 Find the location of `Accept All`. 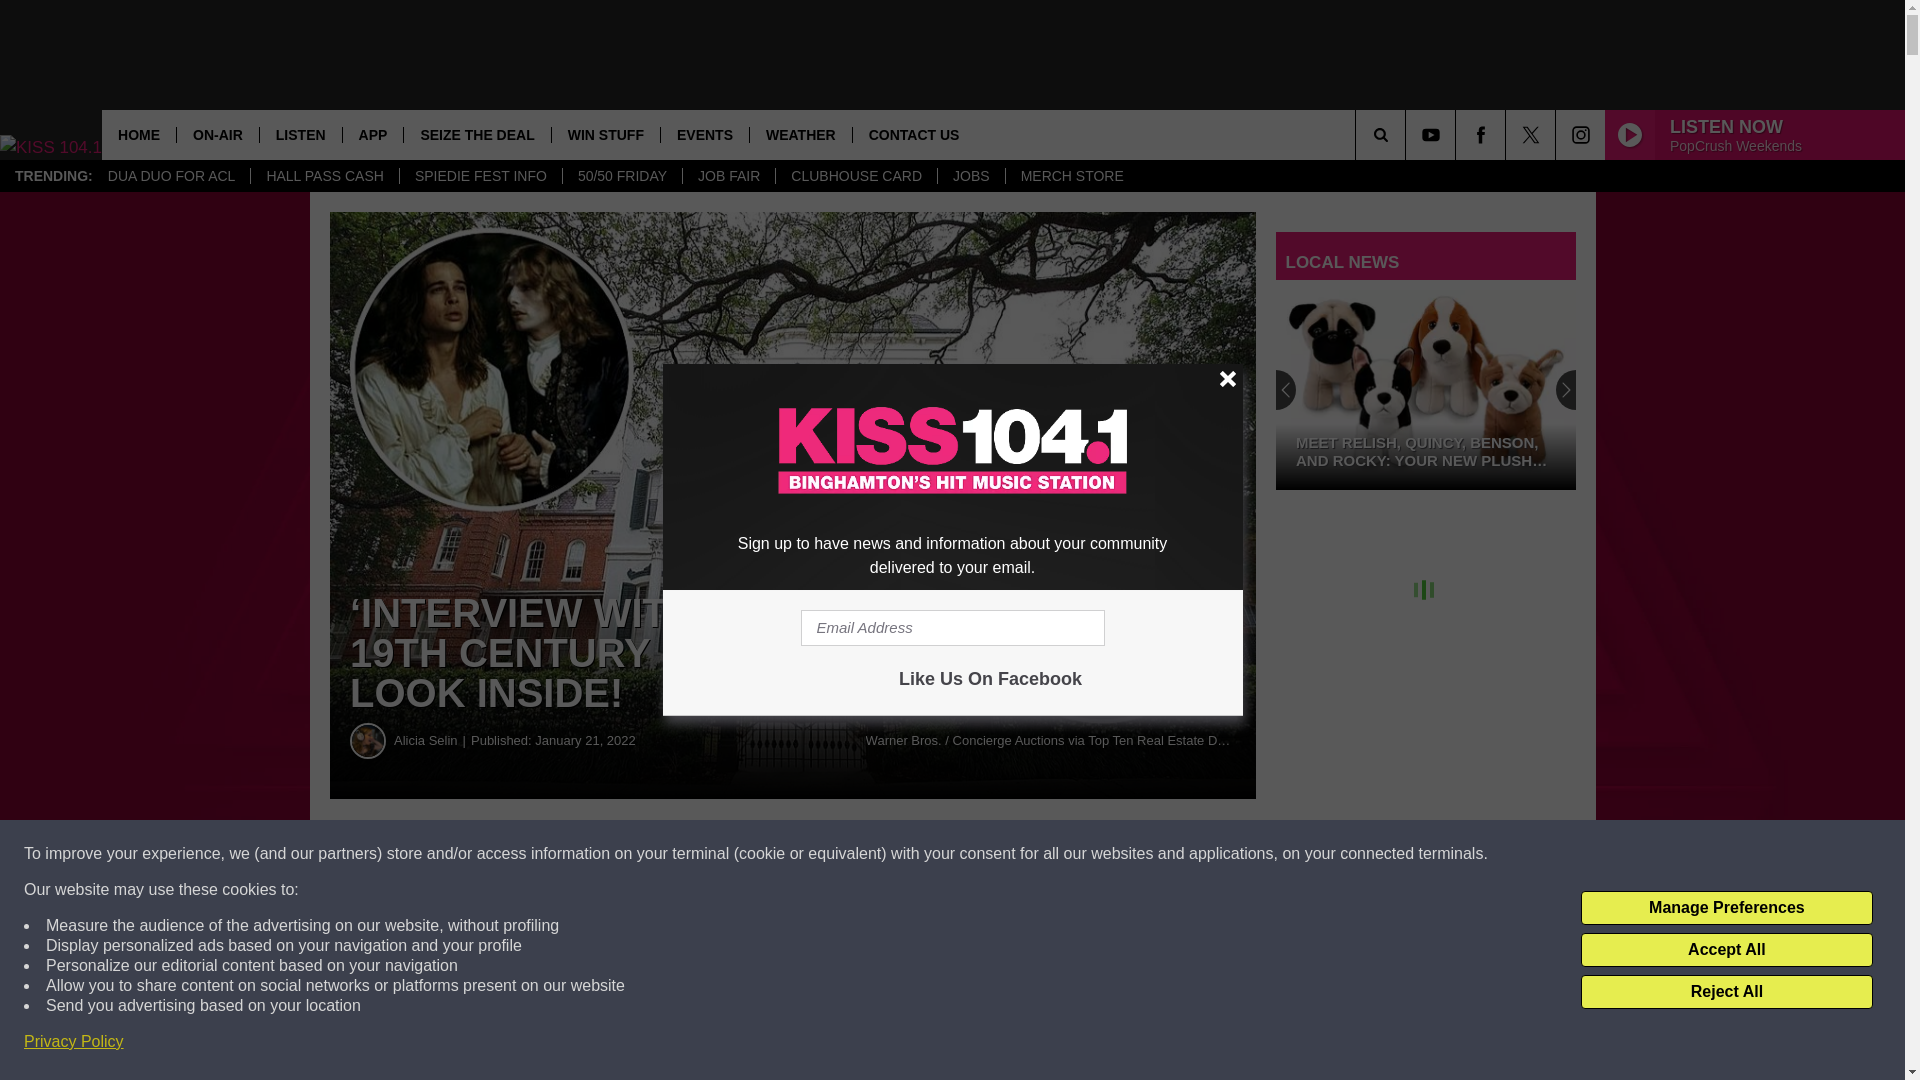

Accept All is located at coordinates (1726, 950).